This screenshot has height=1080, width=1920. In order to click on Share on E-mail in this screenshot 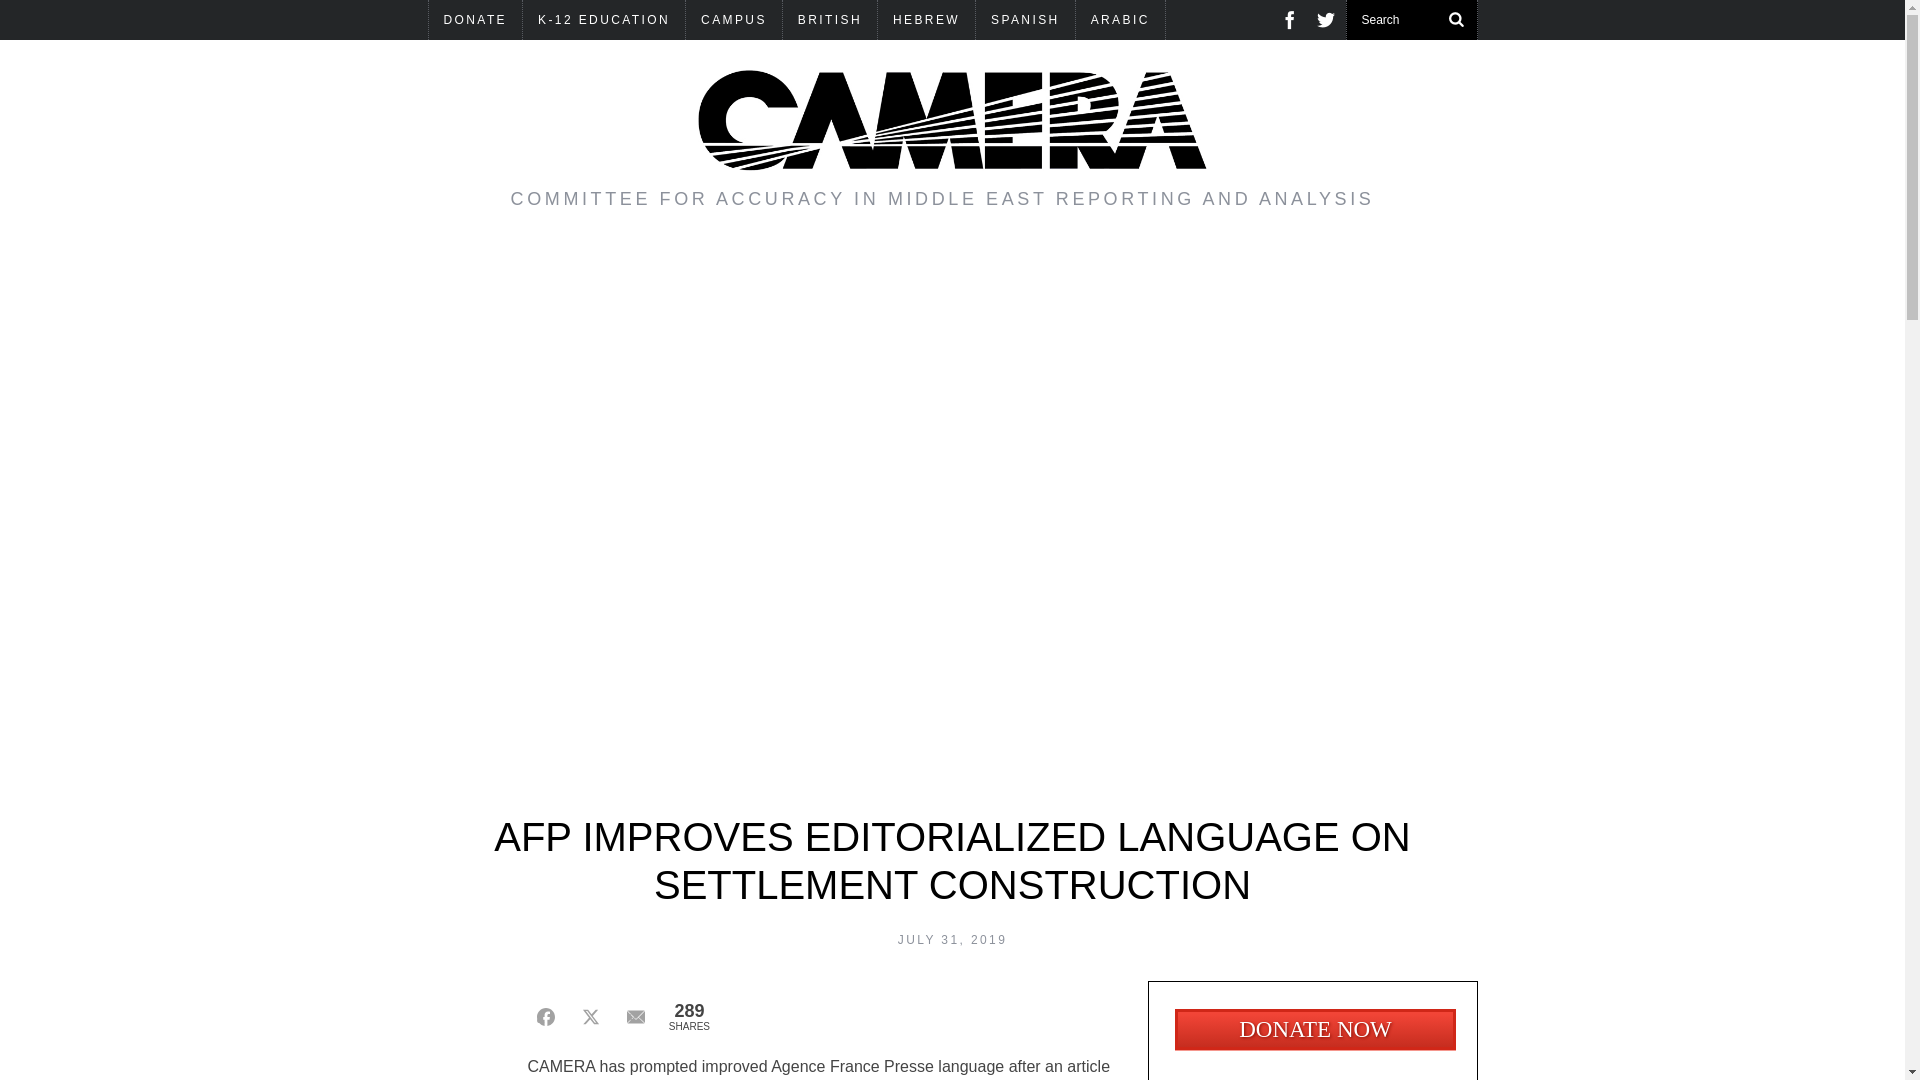, I will do `click(636, 1016)`.